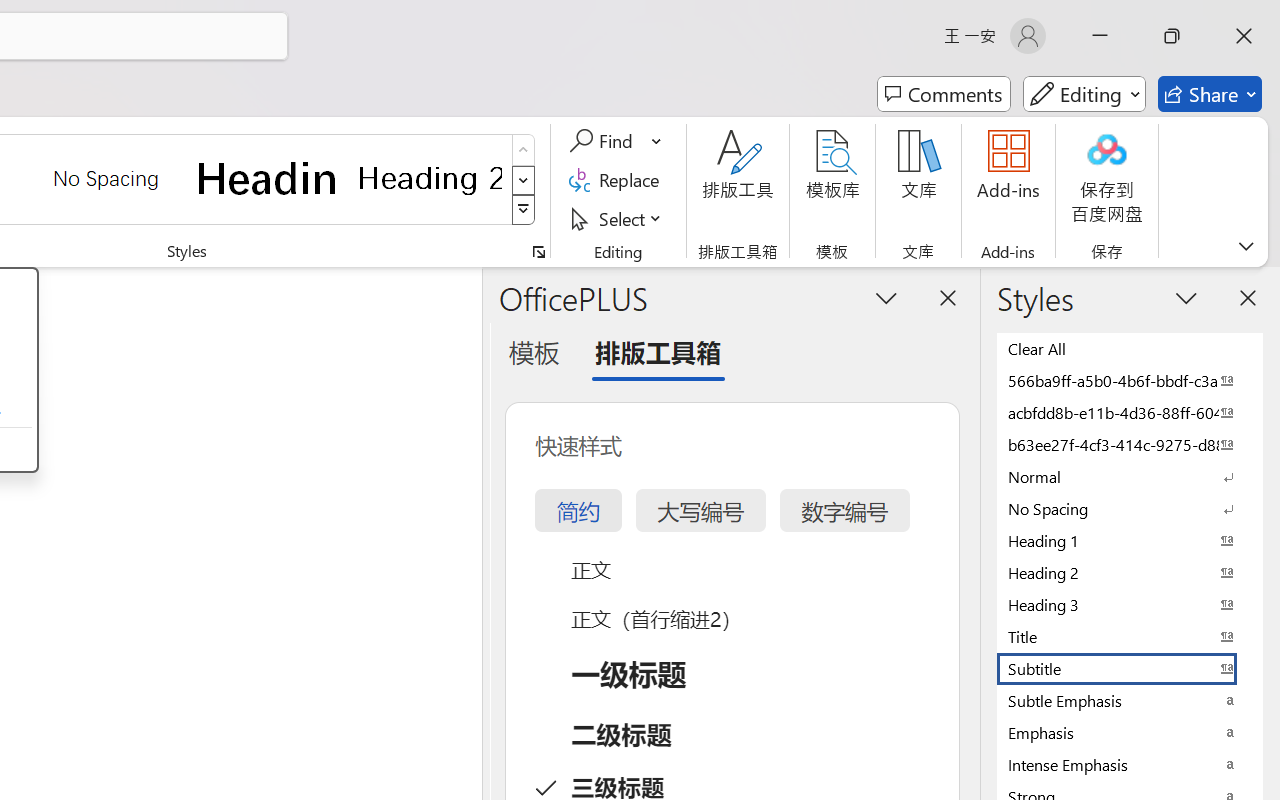 This screenshot has width=1280, height=800. I want to click on Find, so click(616, 141).